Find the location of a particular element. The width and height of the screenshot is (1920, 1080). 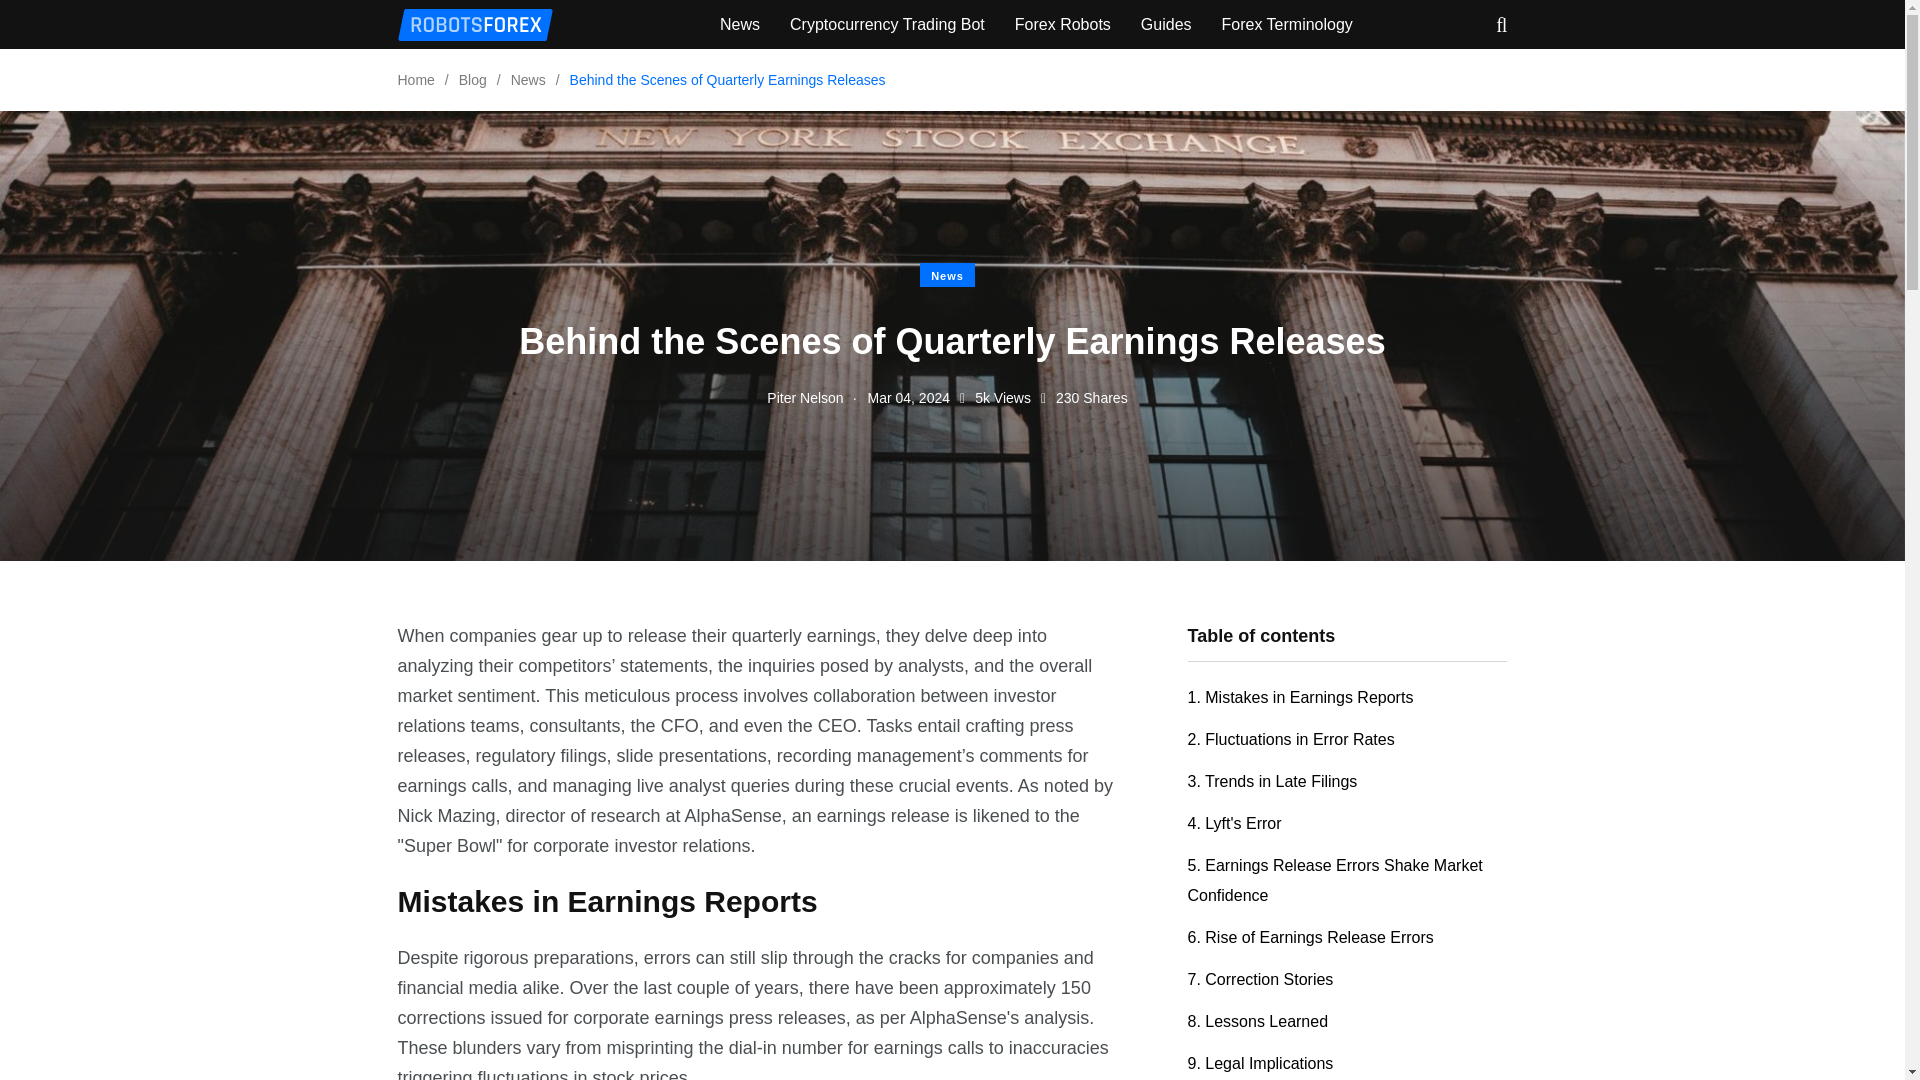

5. Earnings Release Errors Shake Market Confidence is located at coordinates (1335, 881).